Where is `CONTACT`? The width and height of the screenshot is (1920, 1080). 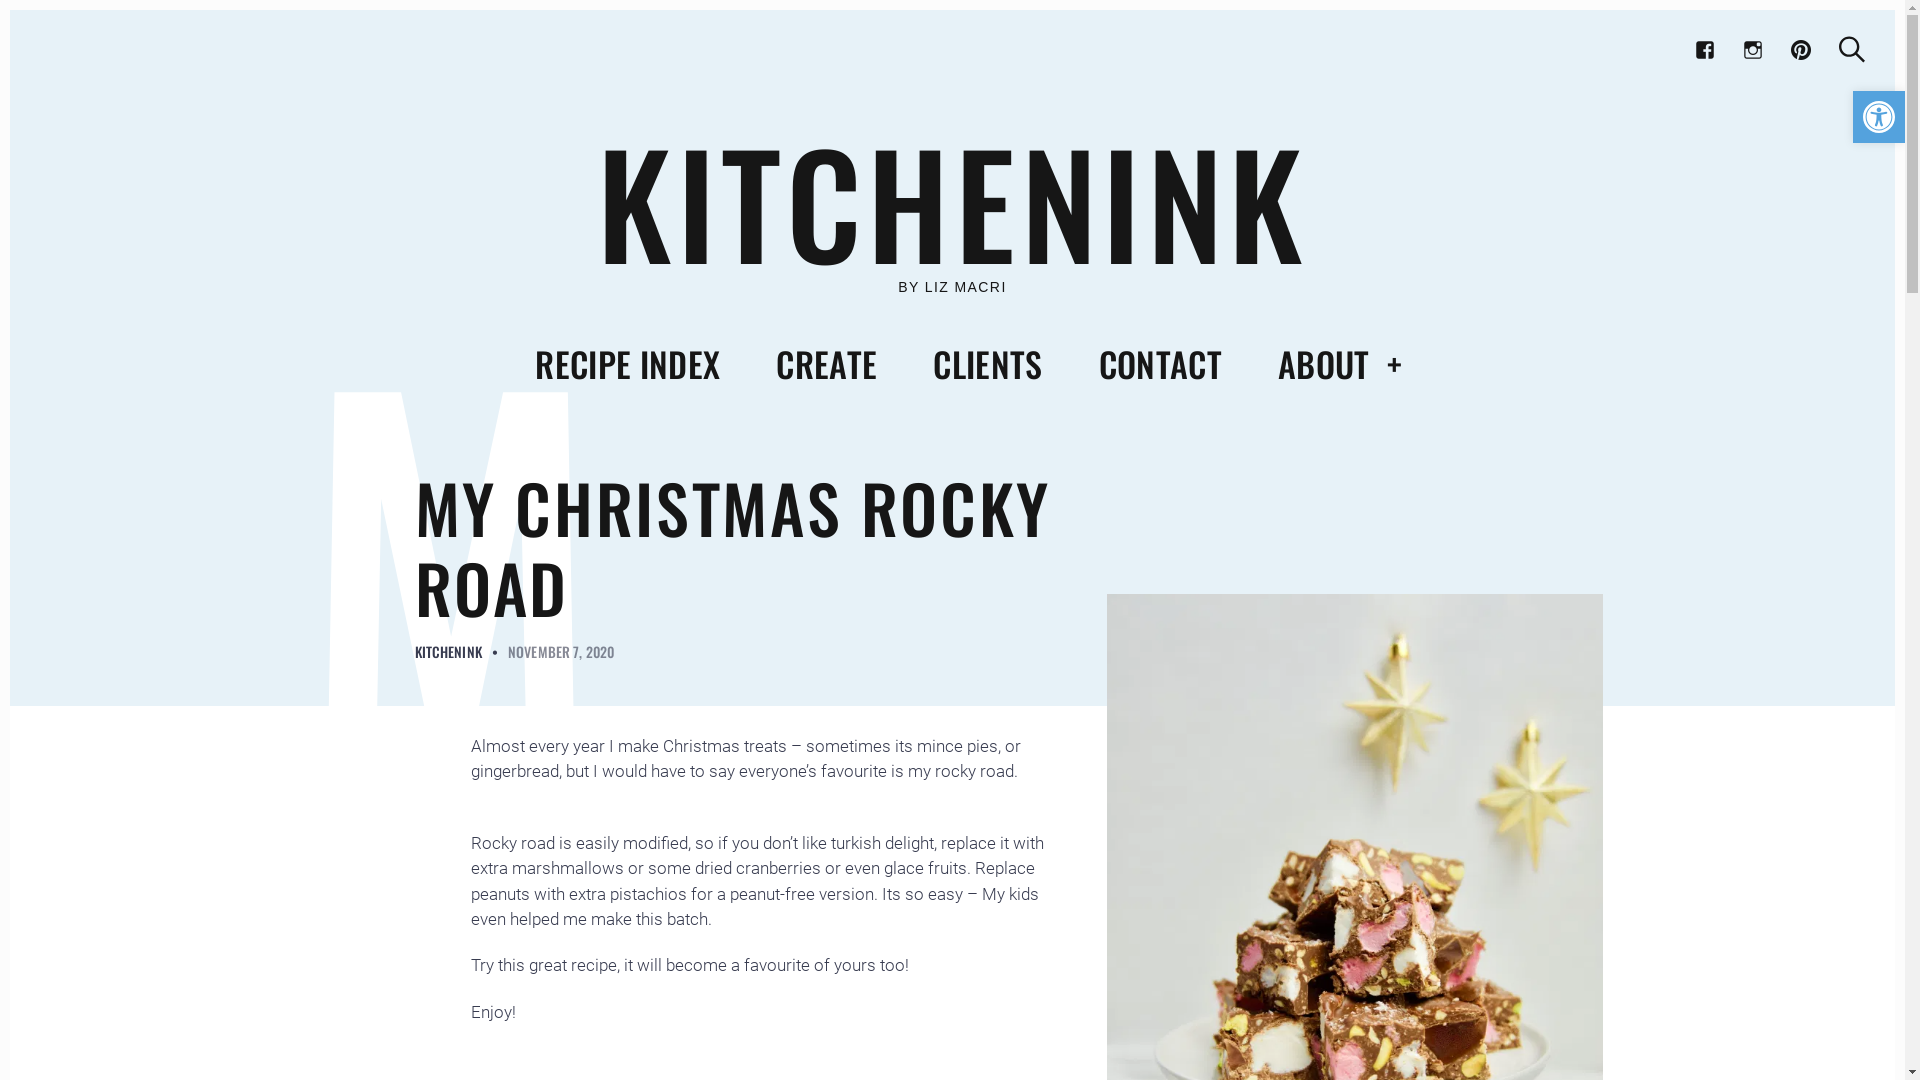
CONTACT is located at coordinates (1160, 364).